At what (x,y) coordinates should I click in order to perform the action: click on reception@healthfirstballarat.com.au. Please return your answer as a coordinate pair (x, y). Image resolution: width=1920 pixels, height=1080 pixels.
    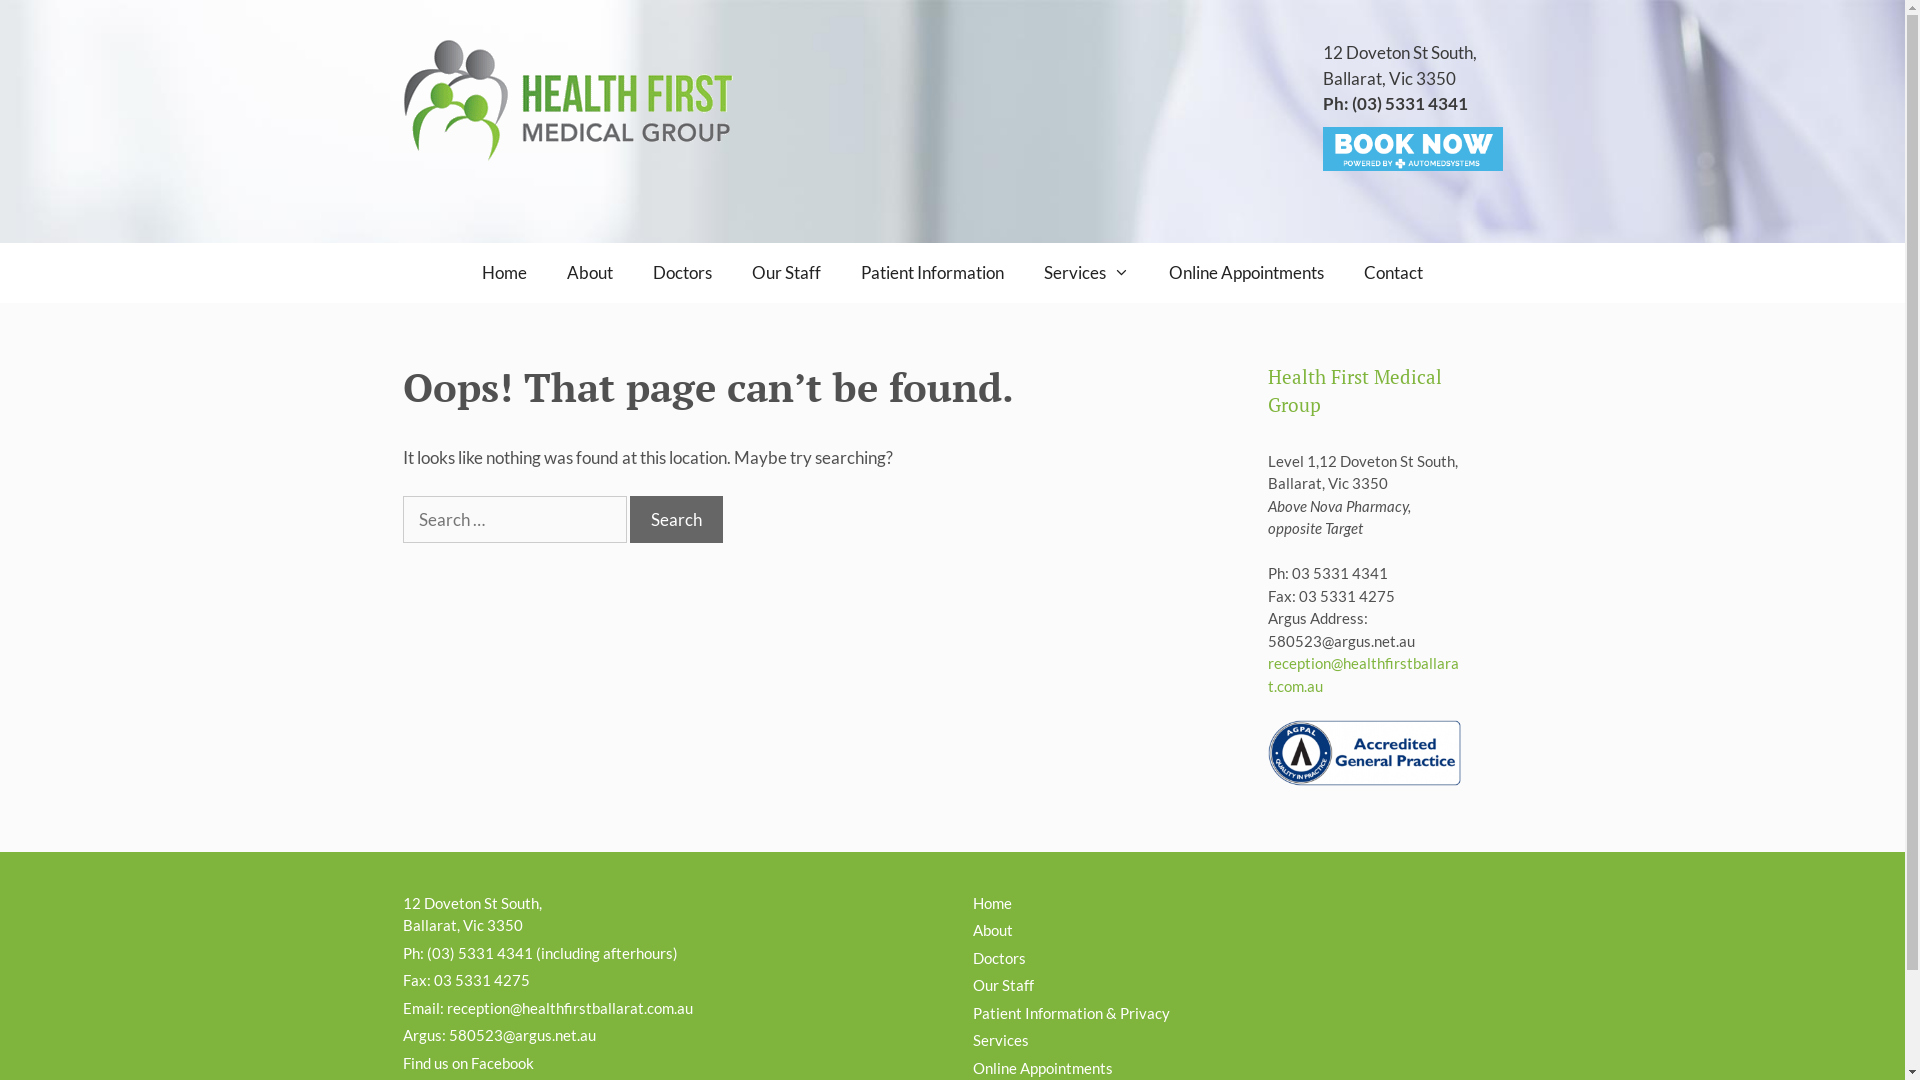
    Looking at the image, I should click on (569, 1008).